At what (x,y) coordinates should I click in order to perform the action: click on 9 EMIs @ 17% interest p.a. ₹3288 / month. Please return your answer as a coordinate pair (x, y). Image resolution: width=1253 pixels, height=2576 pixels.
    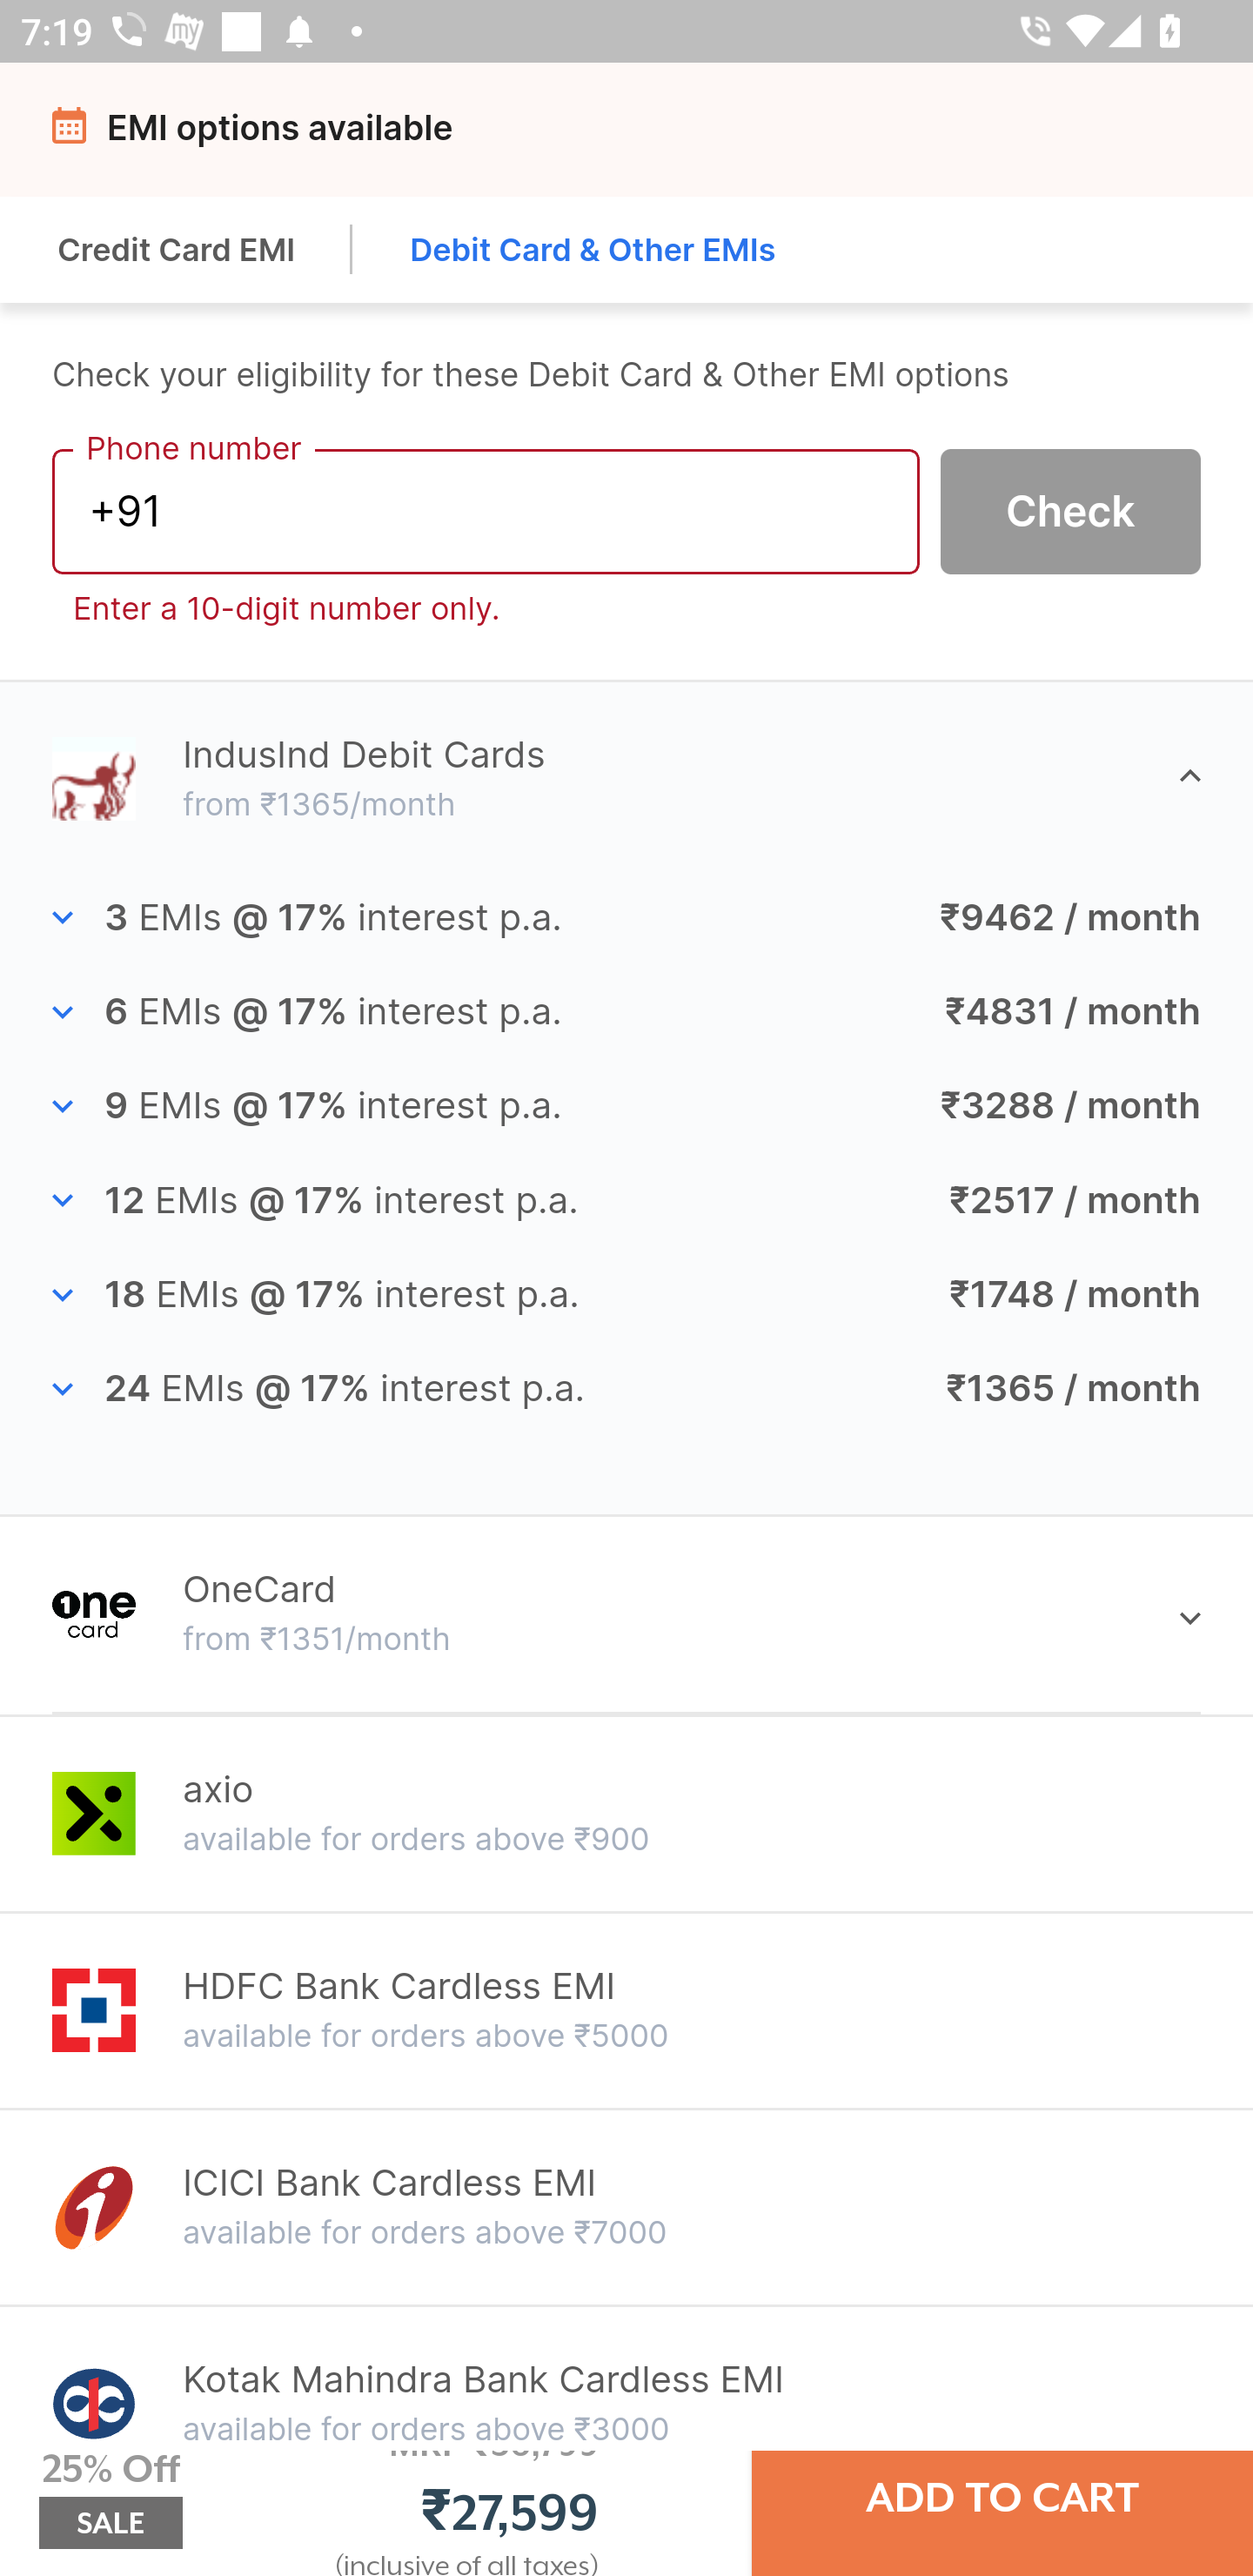
    Looking at the image, I should click on (626, 1106).